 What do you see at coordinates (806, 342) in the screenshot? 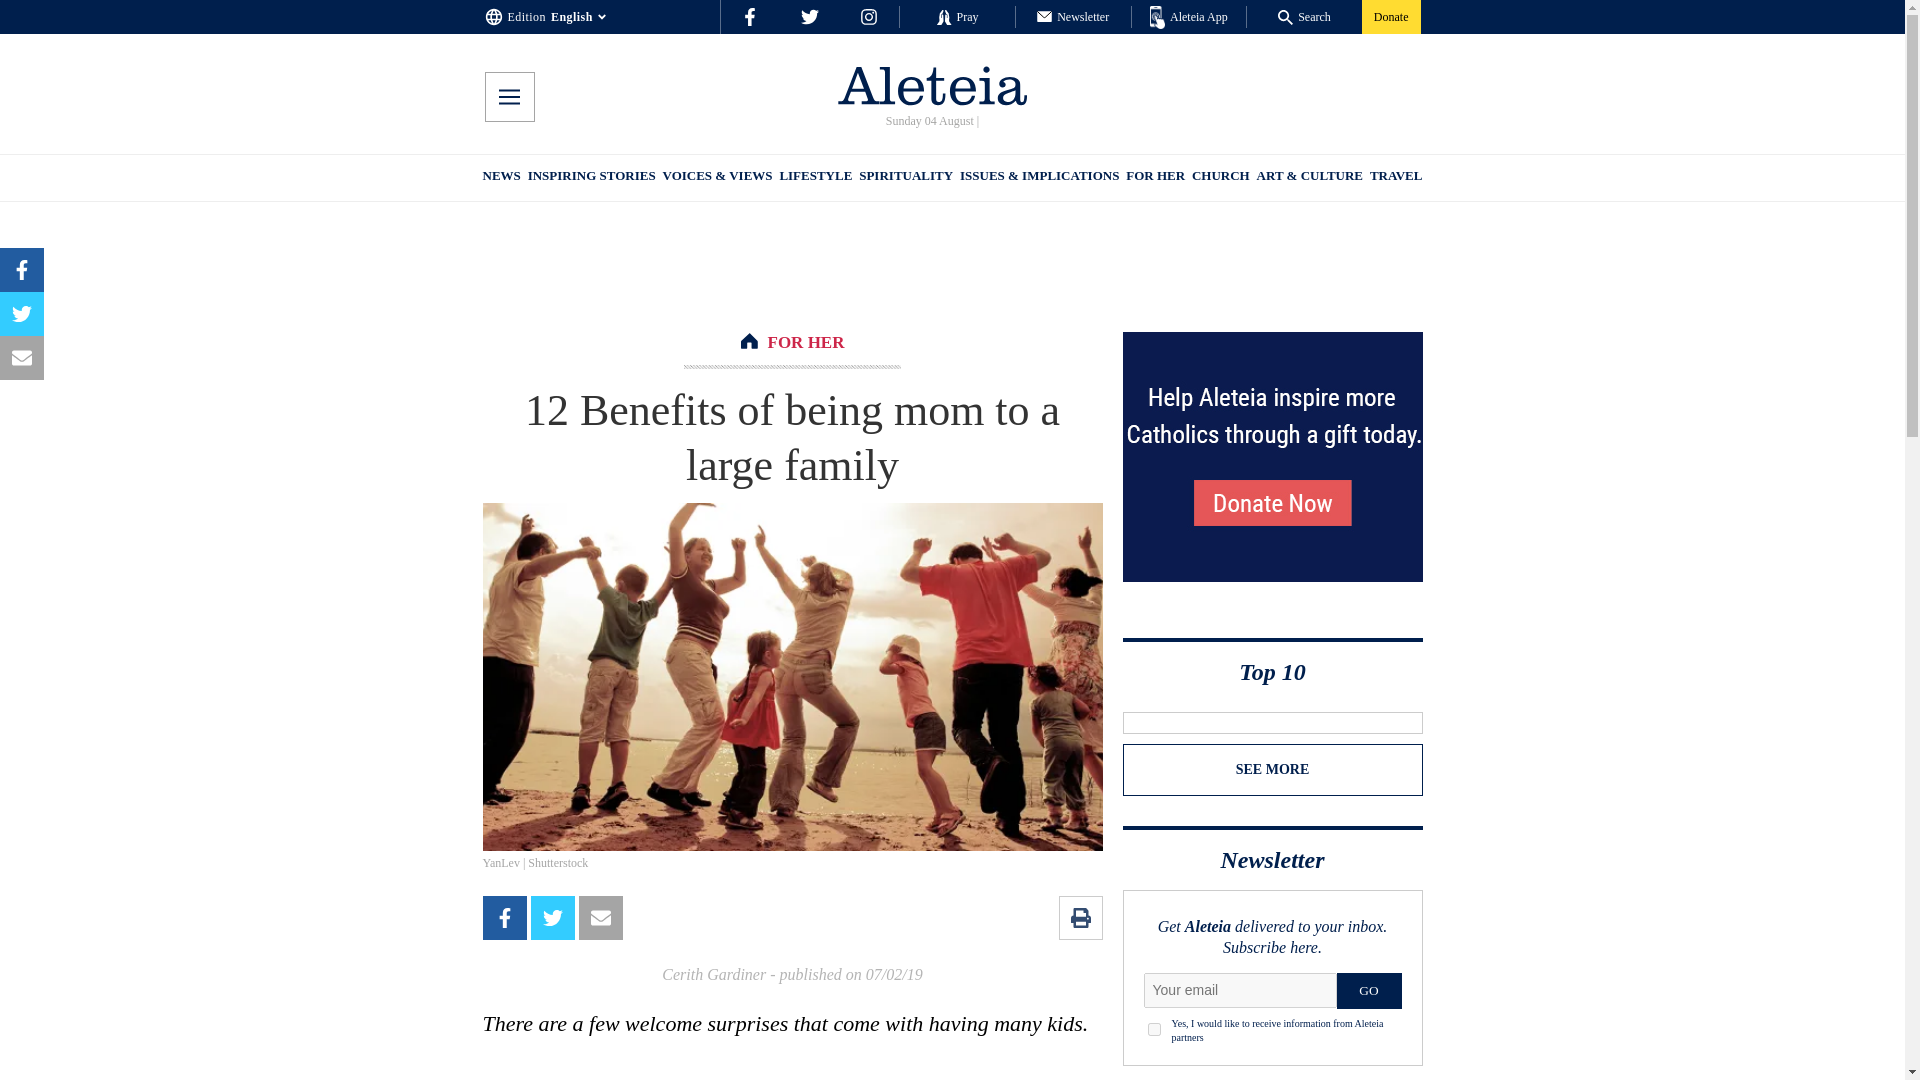
I see `FOR HER` at bounding box center [806, 342].